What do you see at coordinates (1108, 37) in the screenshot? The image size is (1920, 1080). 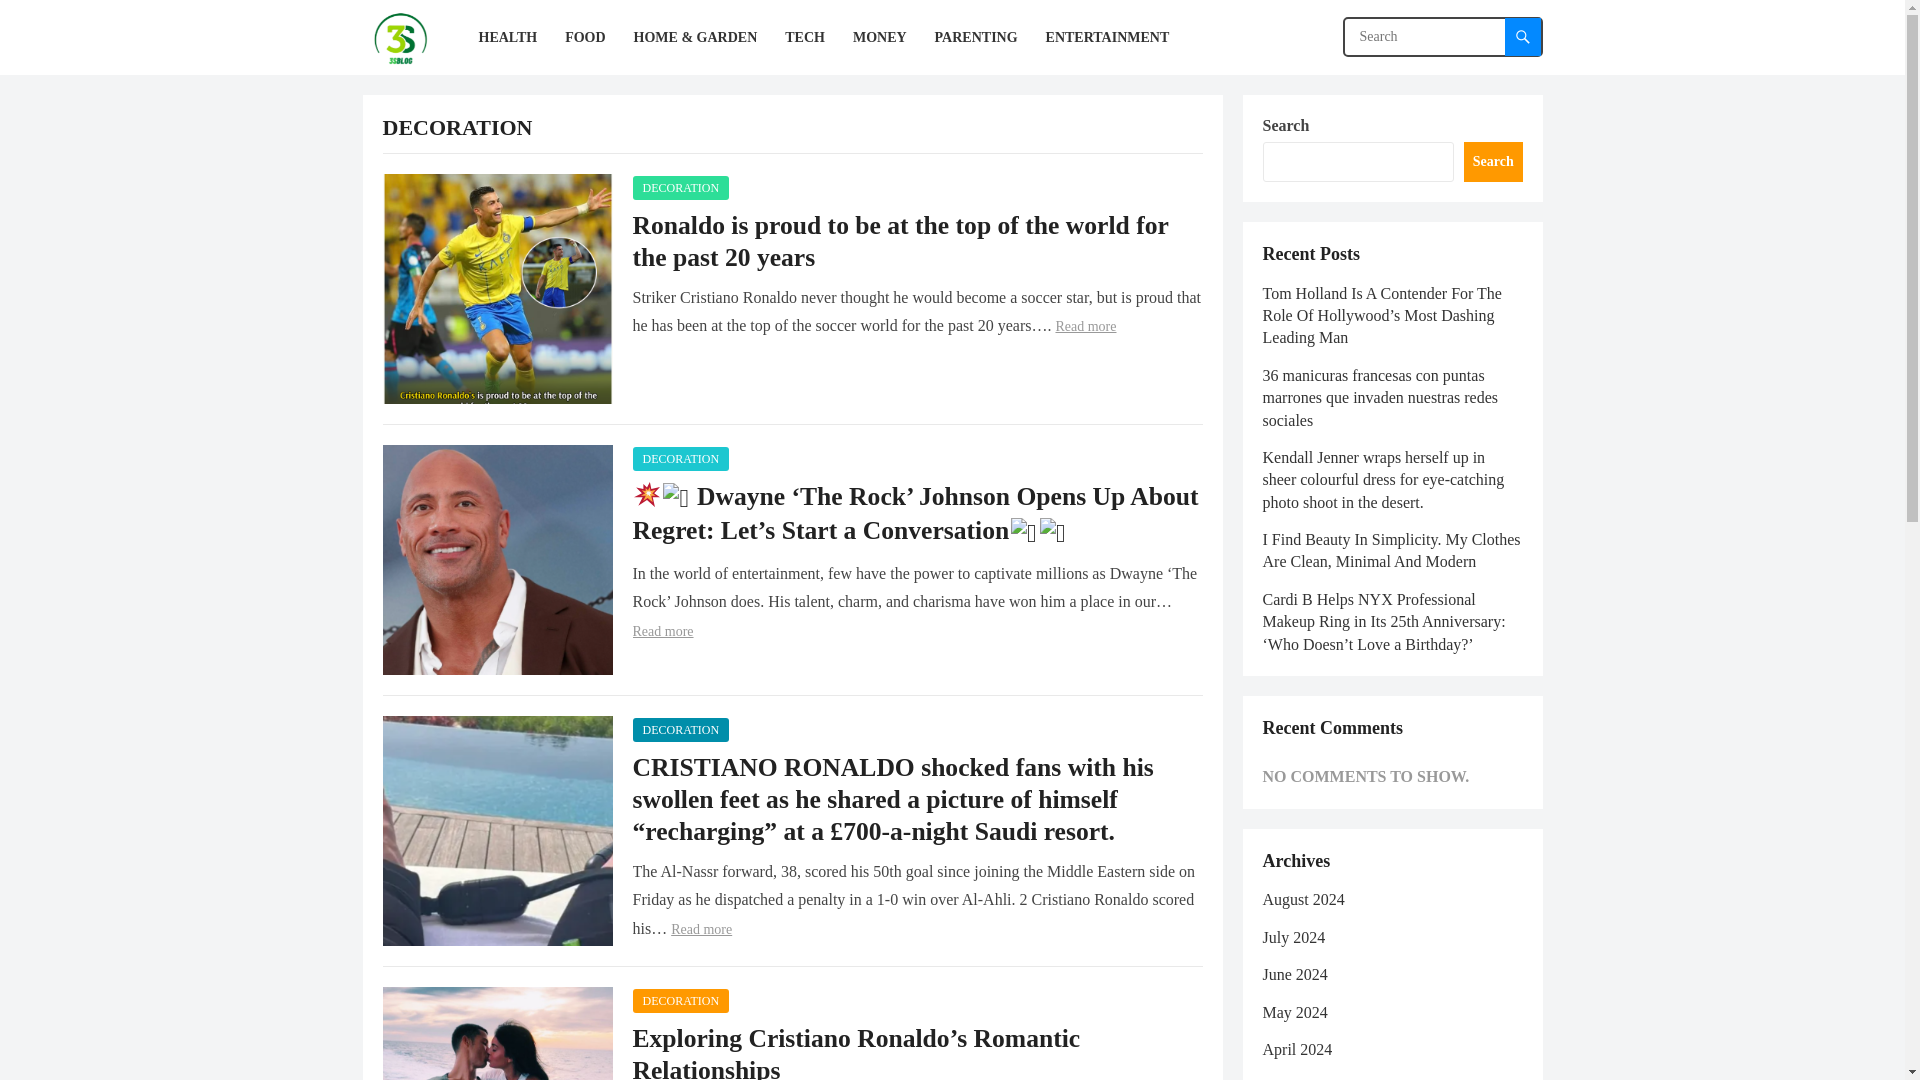 I see `ENTERTAINMENT` at bounding box center [1108, 37].